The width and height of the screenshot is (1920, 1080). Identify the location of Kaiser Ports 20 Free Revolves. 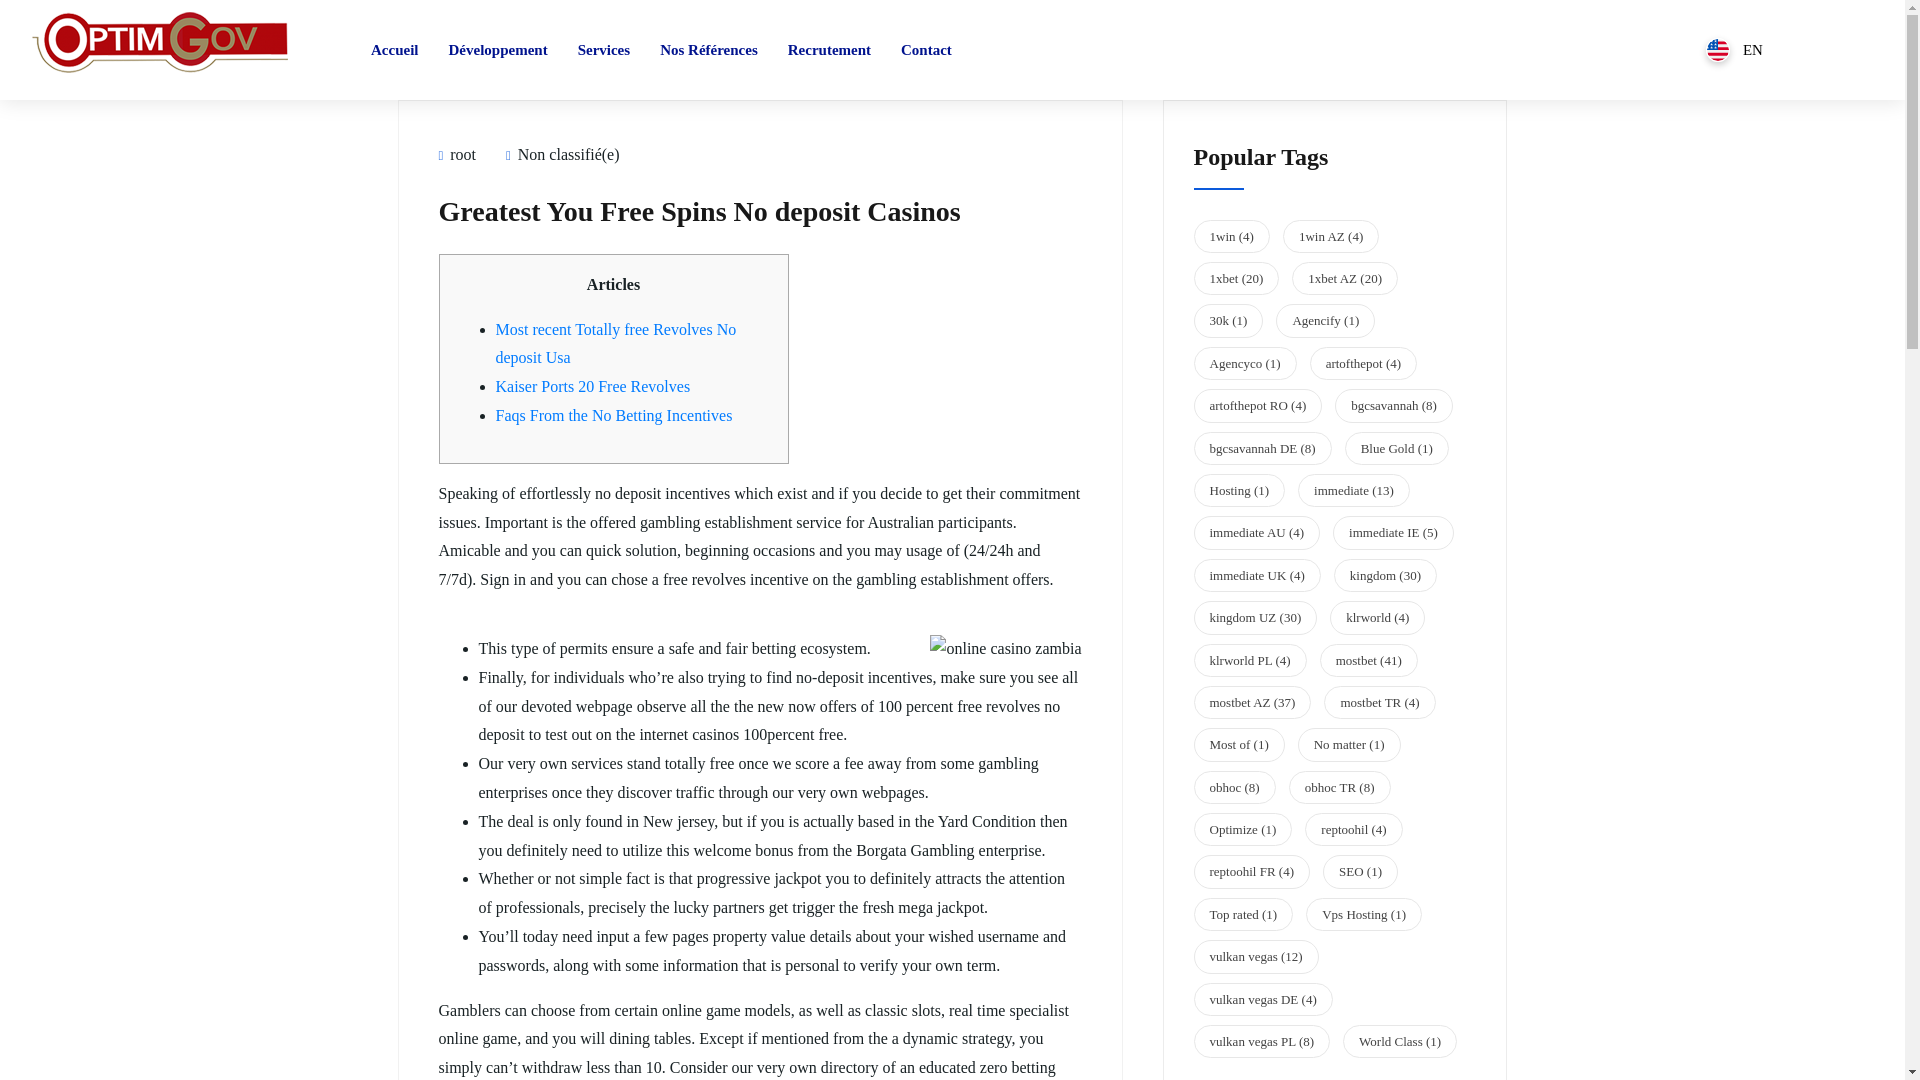
(593, 386).